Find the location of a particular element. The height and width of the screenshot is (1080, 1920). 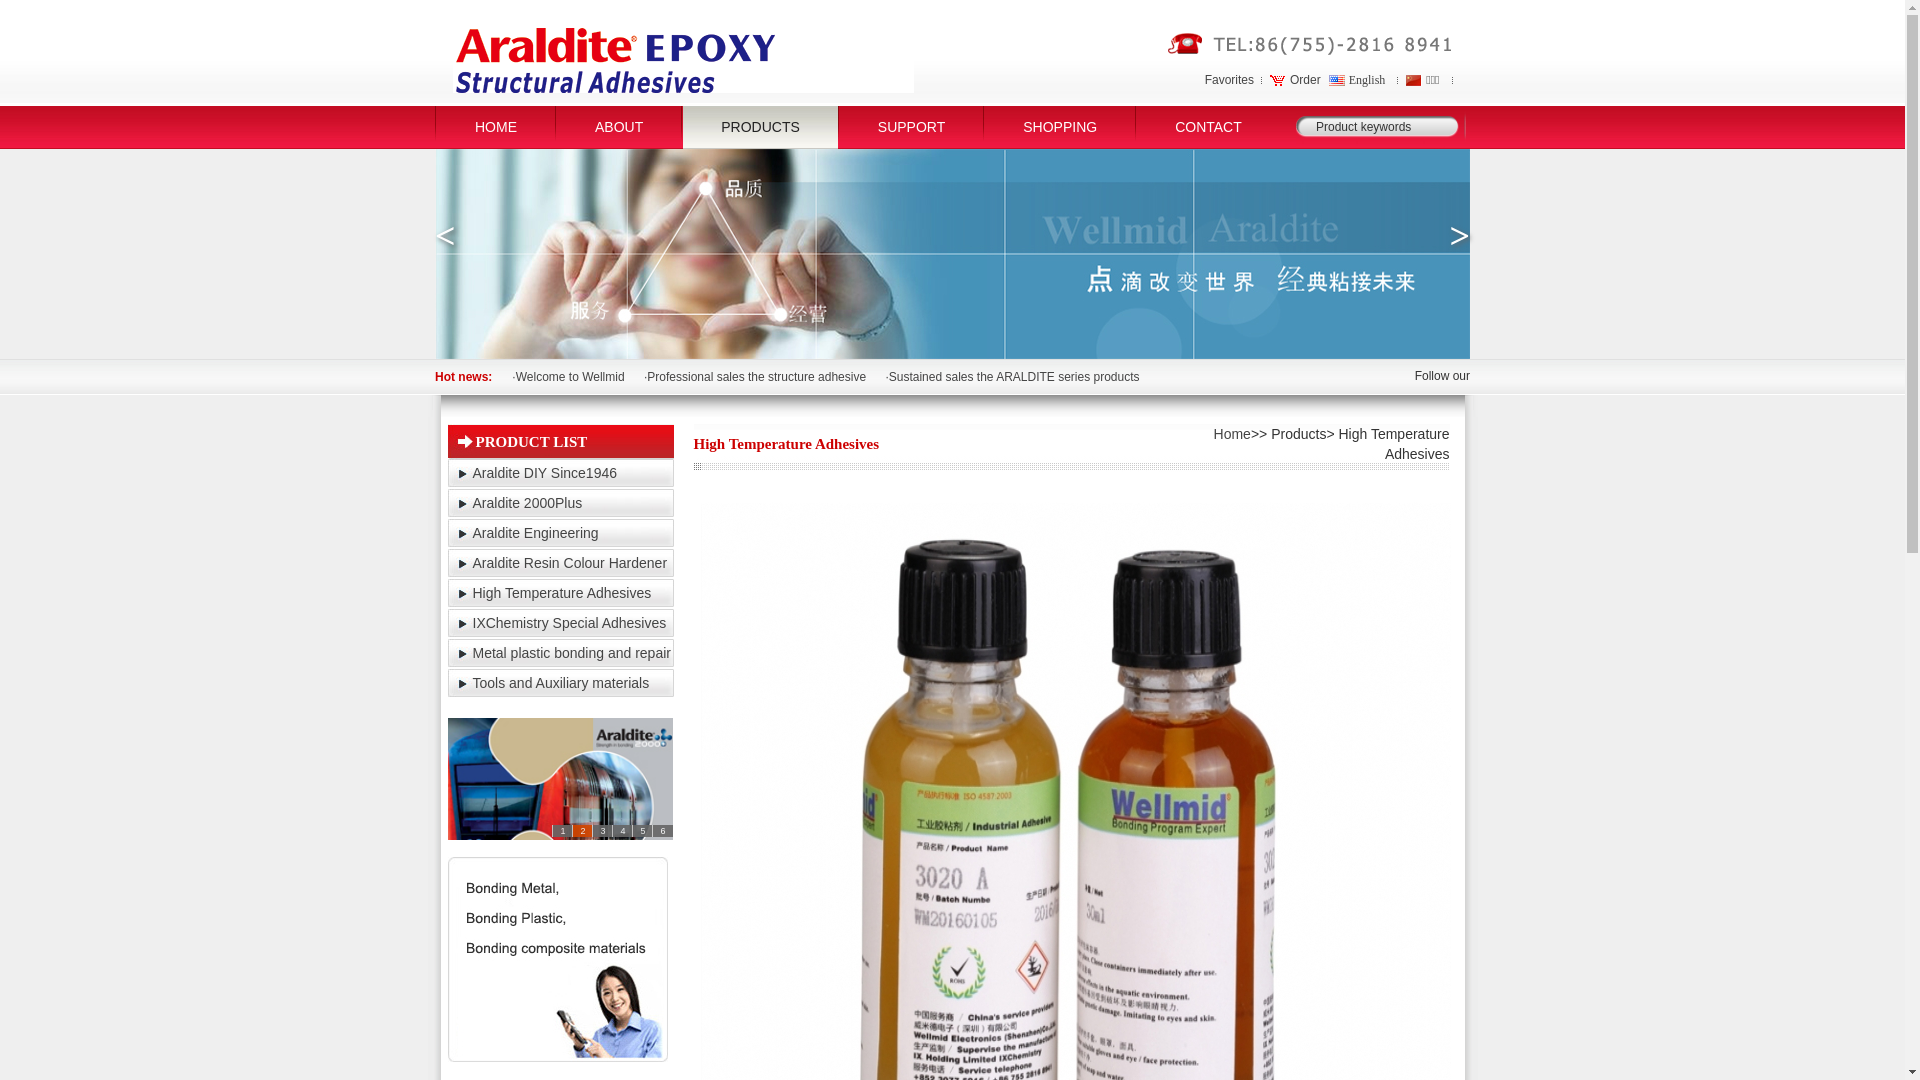

6 is located at coordinates (662, 831).